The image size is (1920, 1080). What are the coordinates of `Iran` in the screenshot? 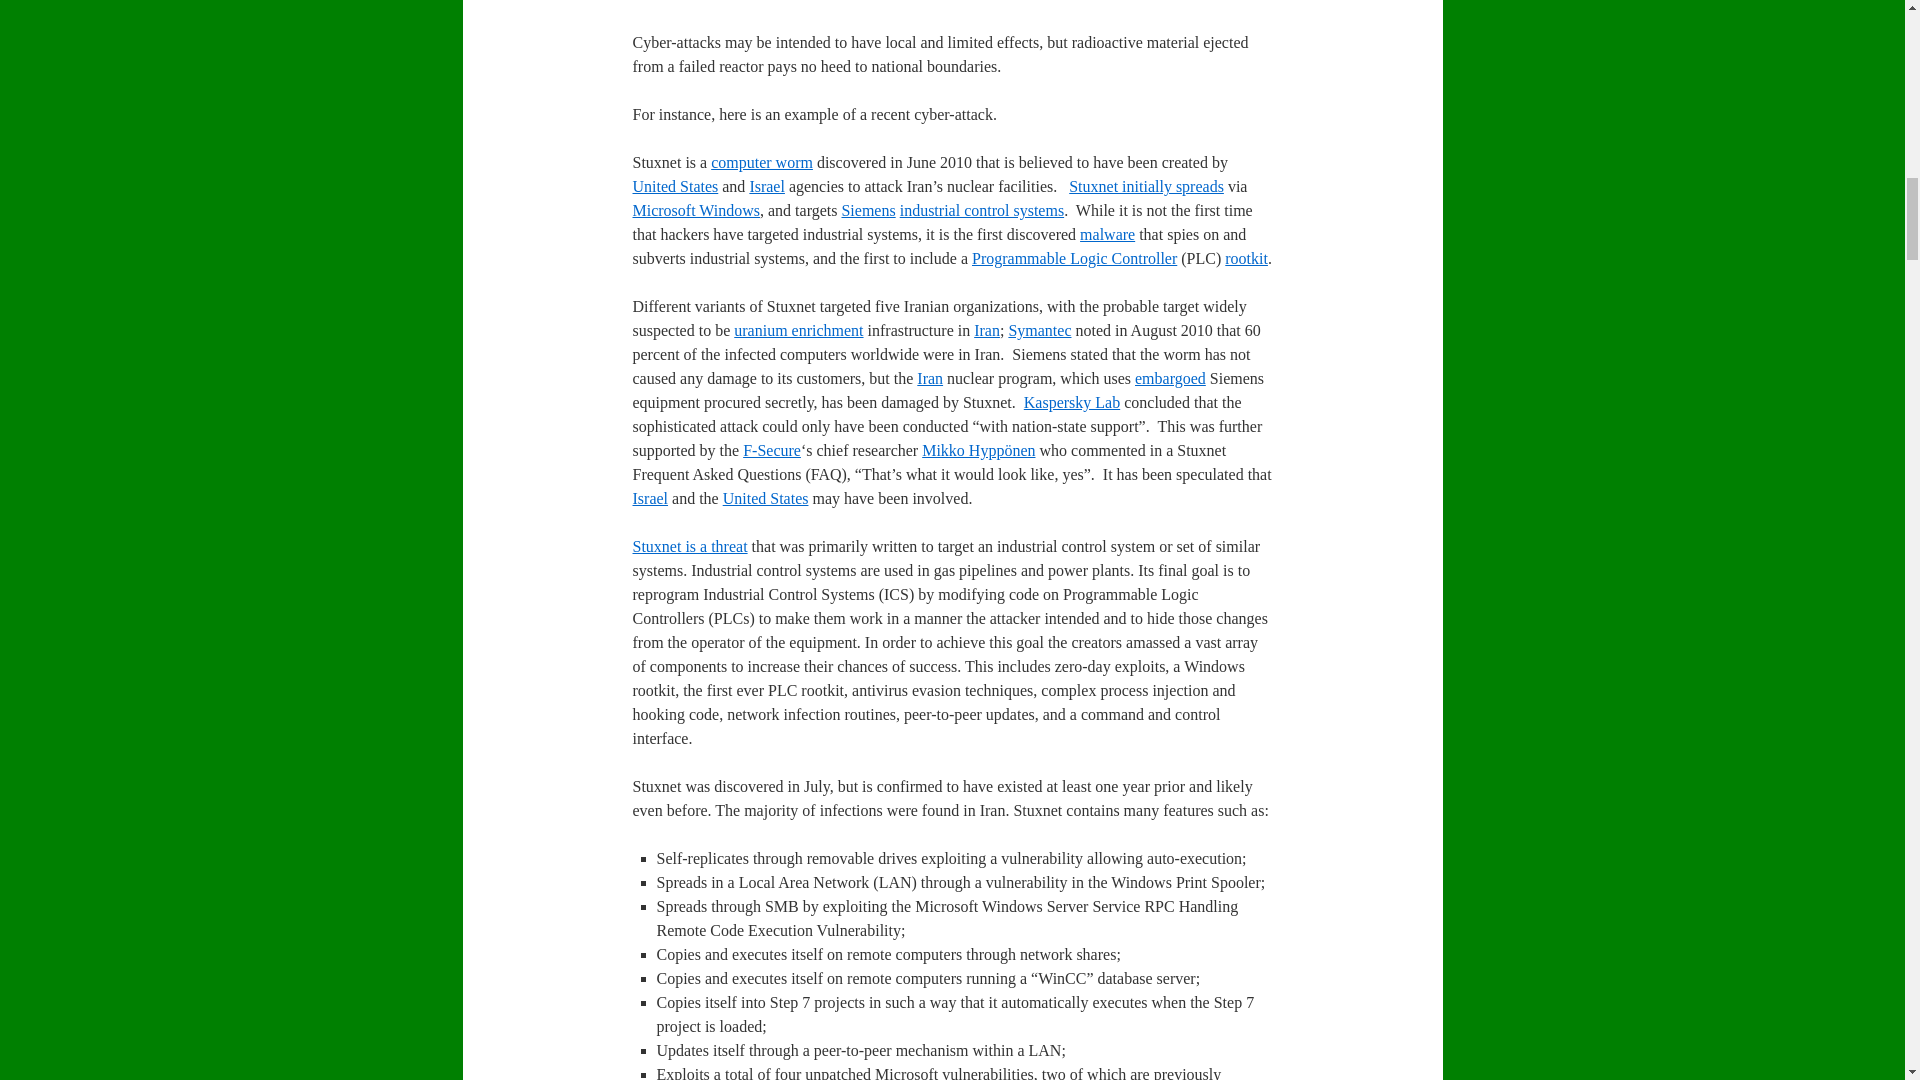 It's located at (930, 378).